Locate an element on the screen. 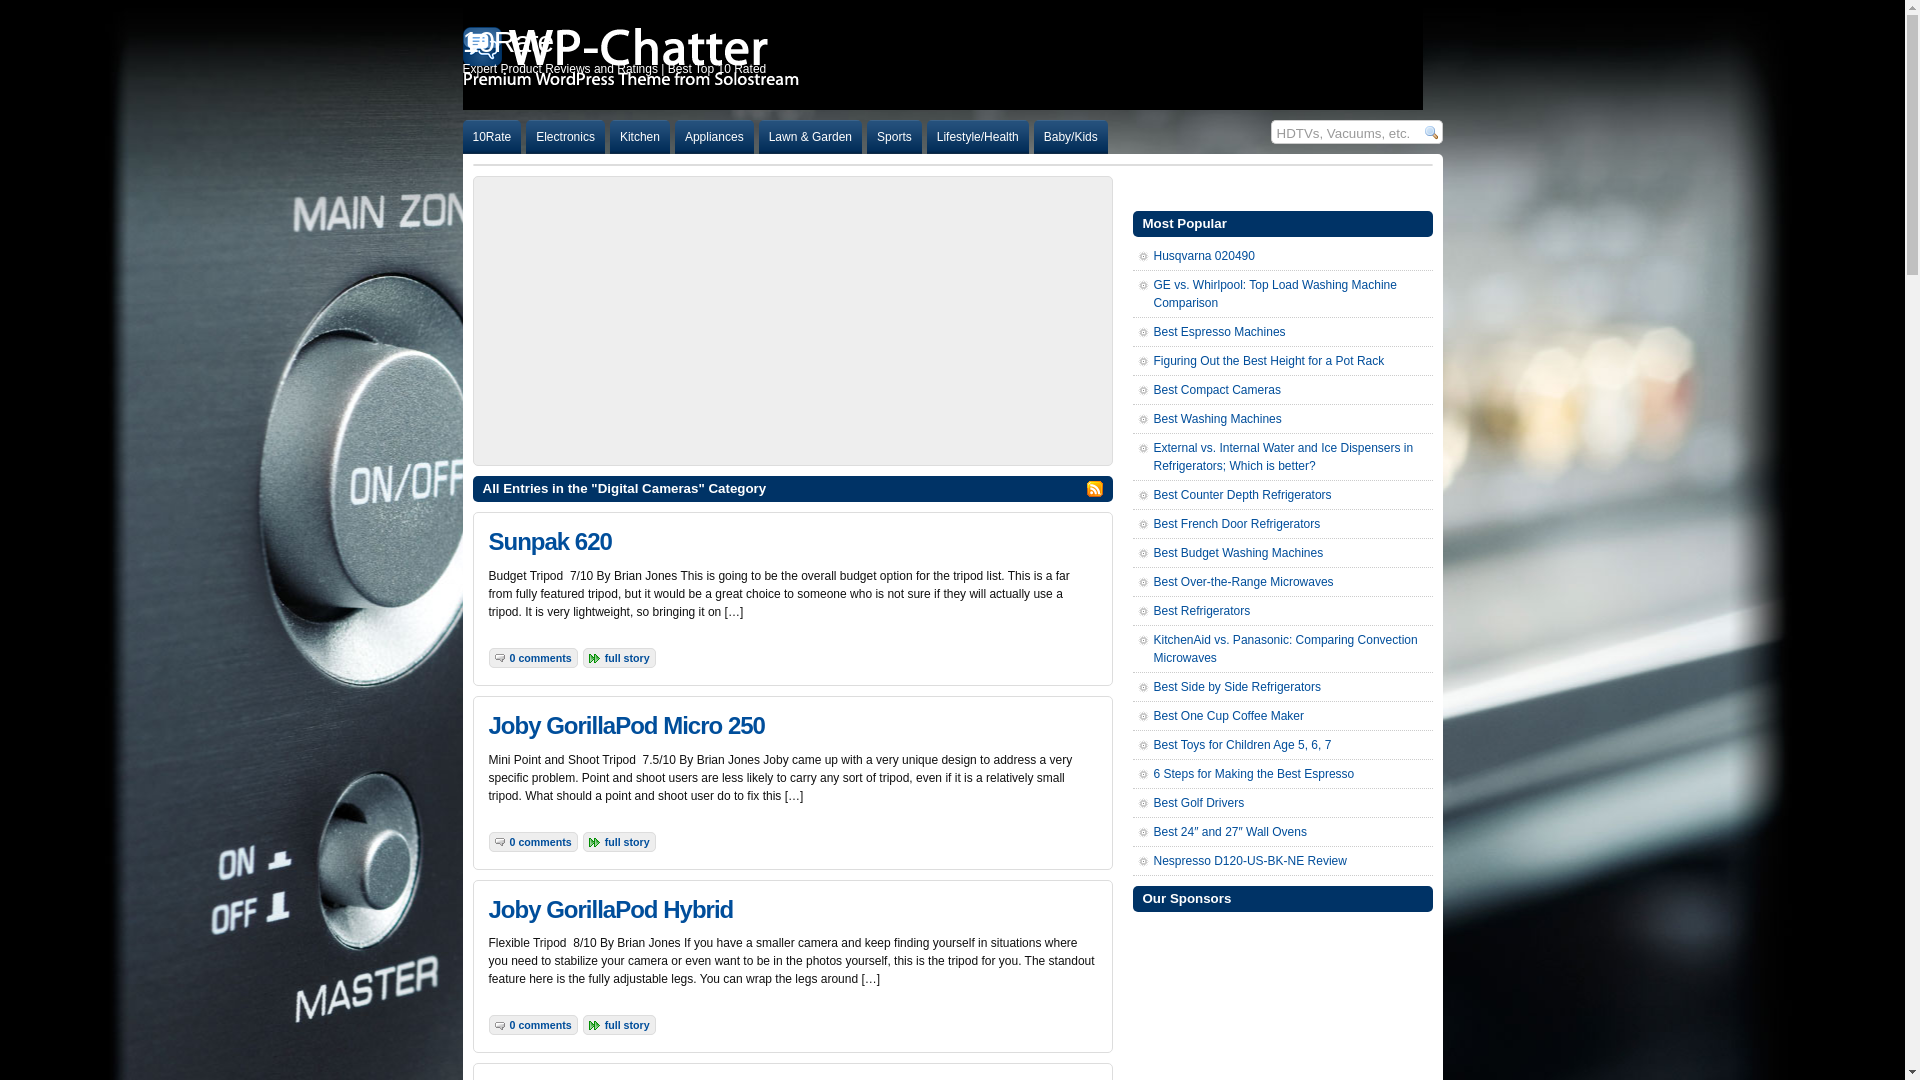 This screenshot has width=1920, height=1080. Appliances is located at coordinates (714, 137).